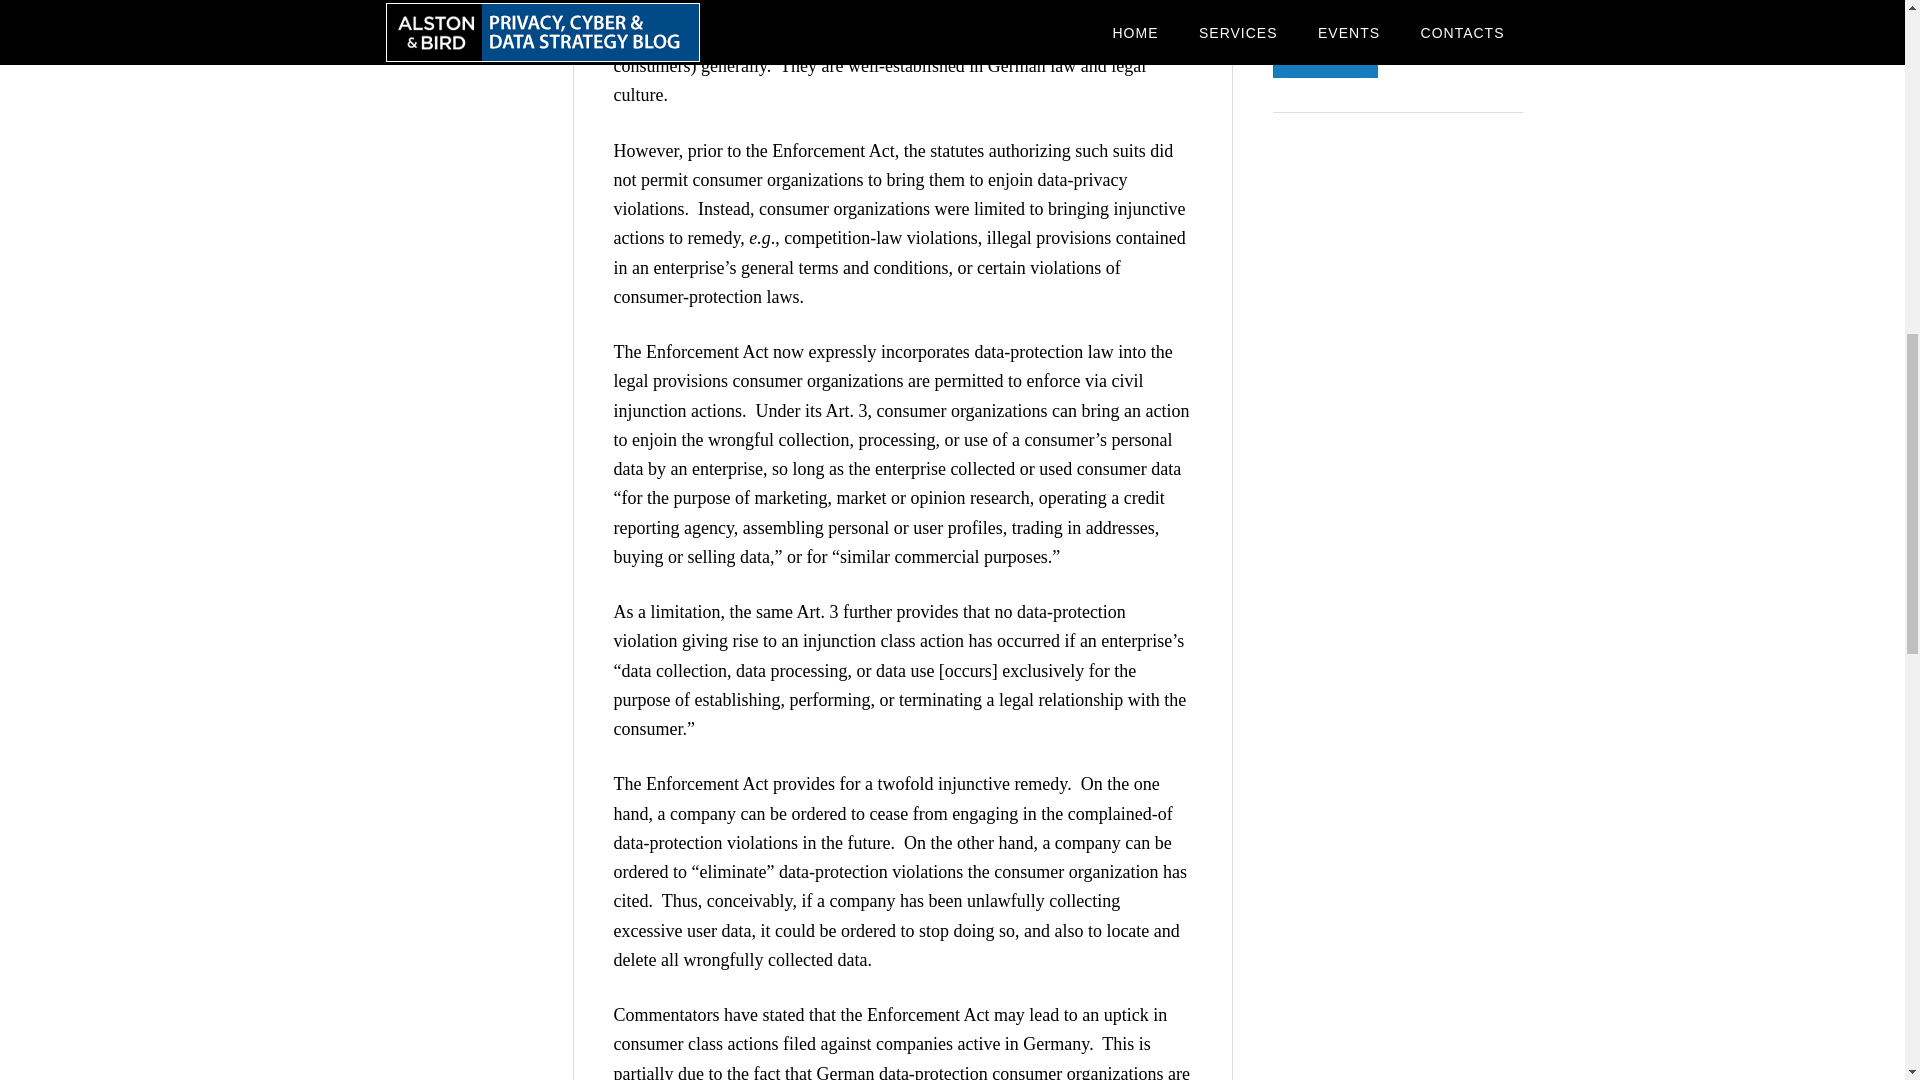 The height and width of the screenshot is (1080, 1920). What do you see at coordinates (1426, 22) in the screenshot?
I see `Click here` at bounding box center [1426, 22].